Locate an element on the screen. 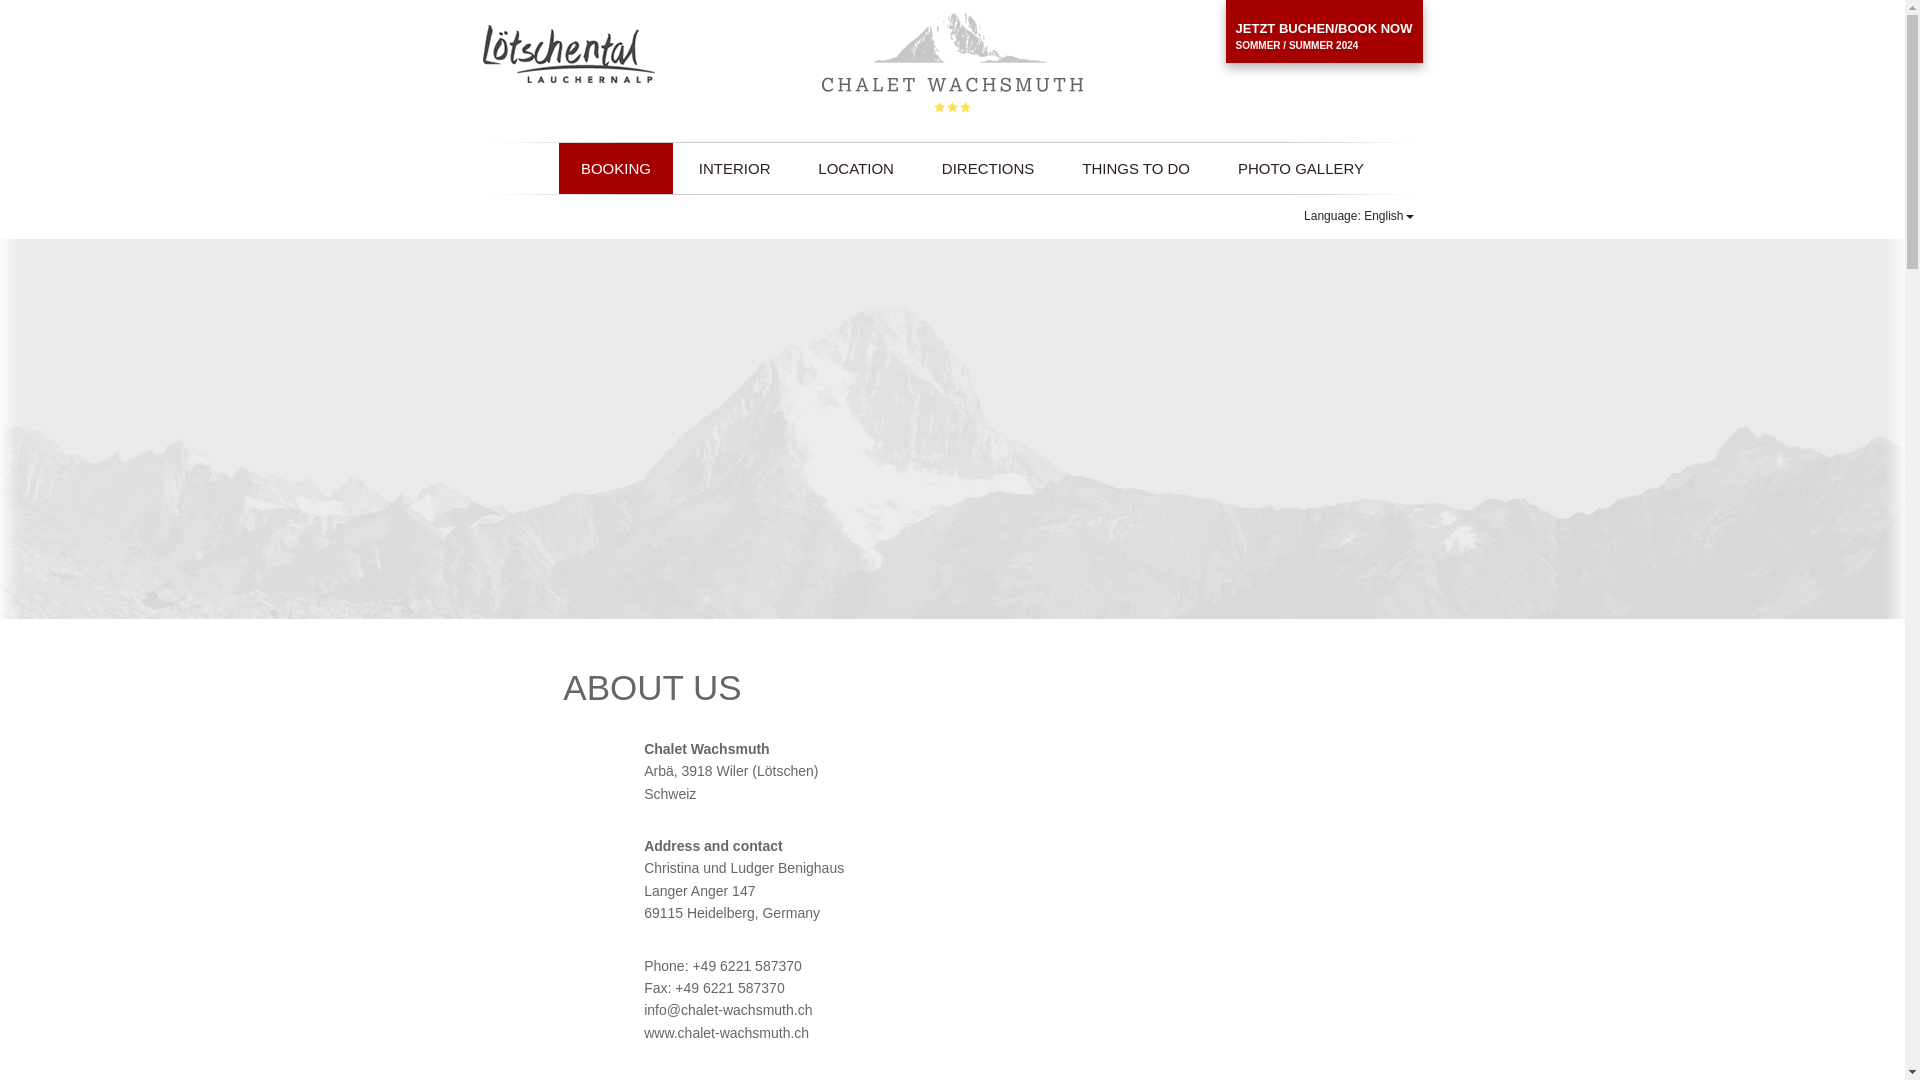  Photo Gallery is located at coordinates (1300, 168).